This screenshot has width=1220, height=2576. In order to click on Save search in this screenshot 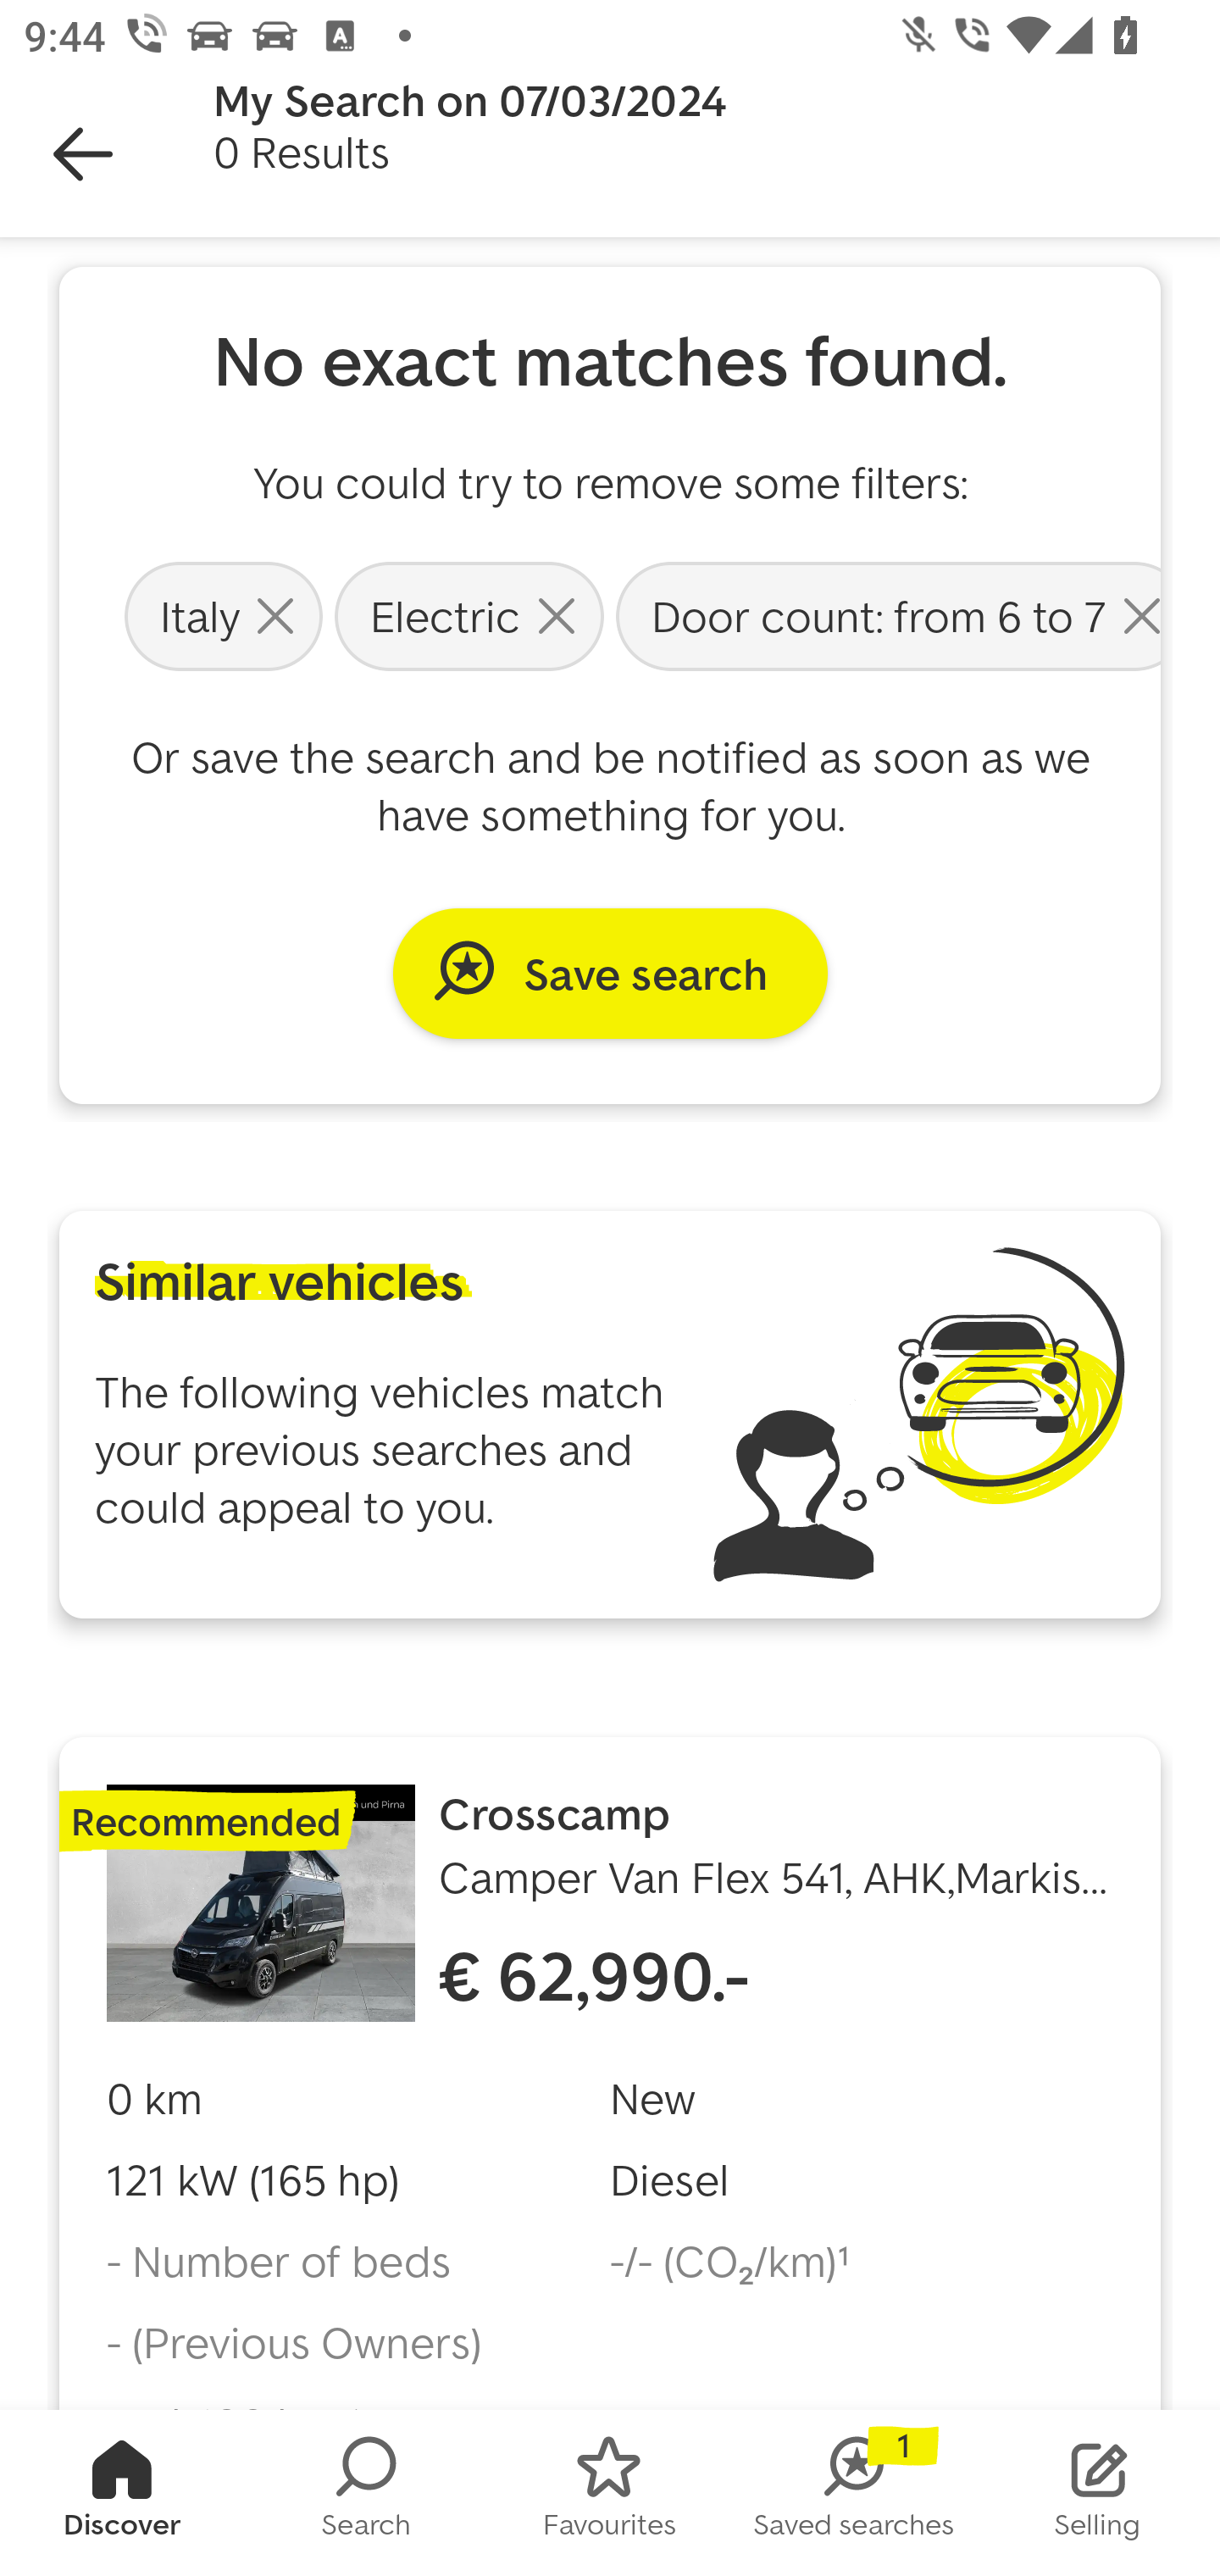, I will do `click(610, 973)`.